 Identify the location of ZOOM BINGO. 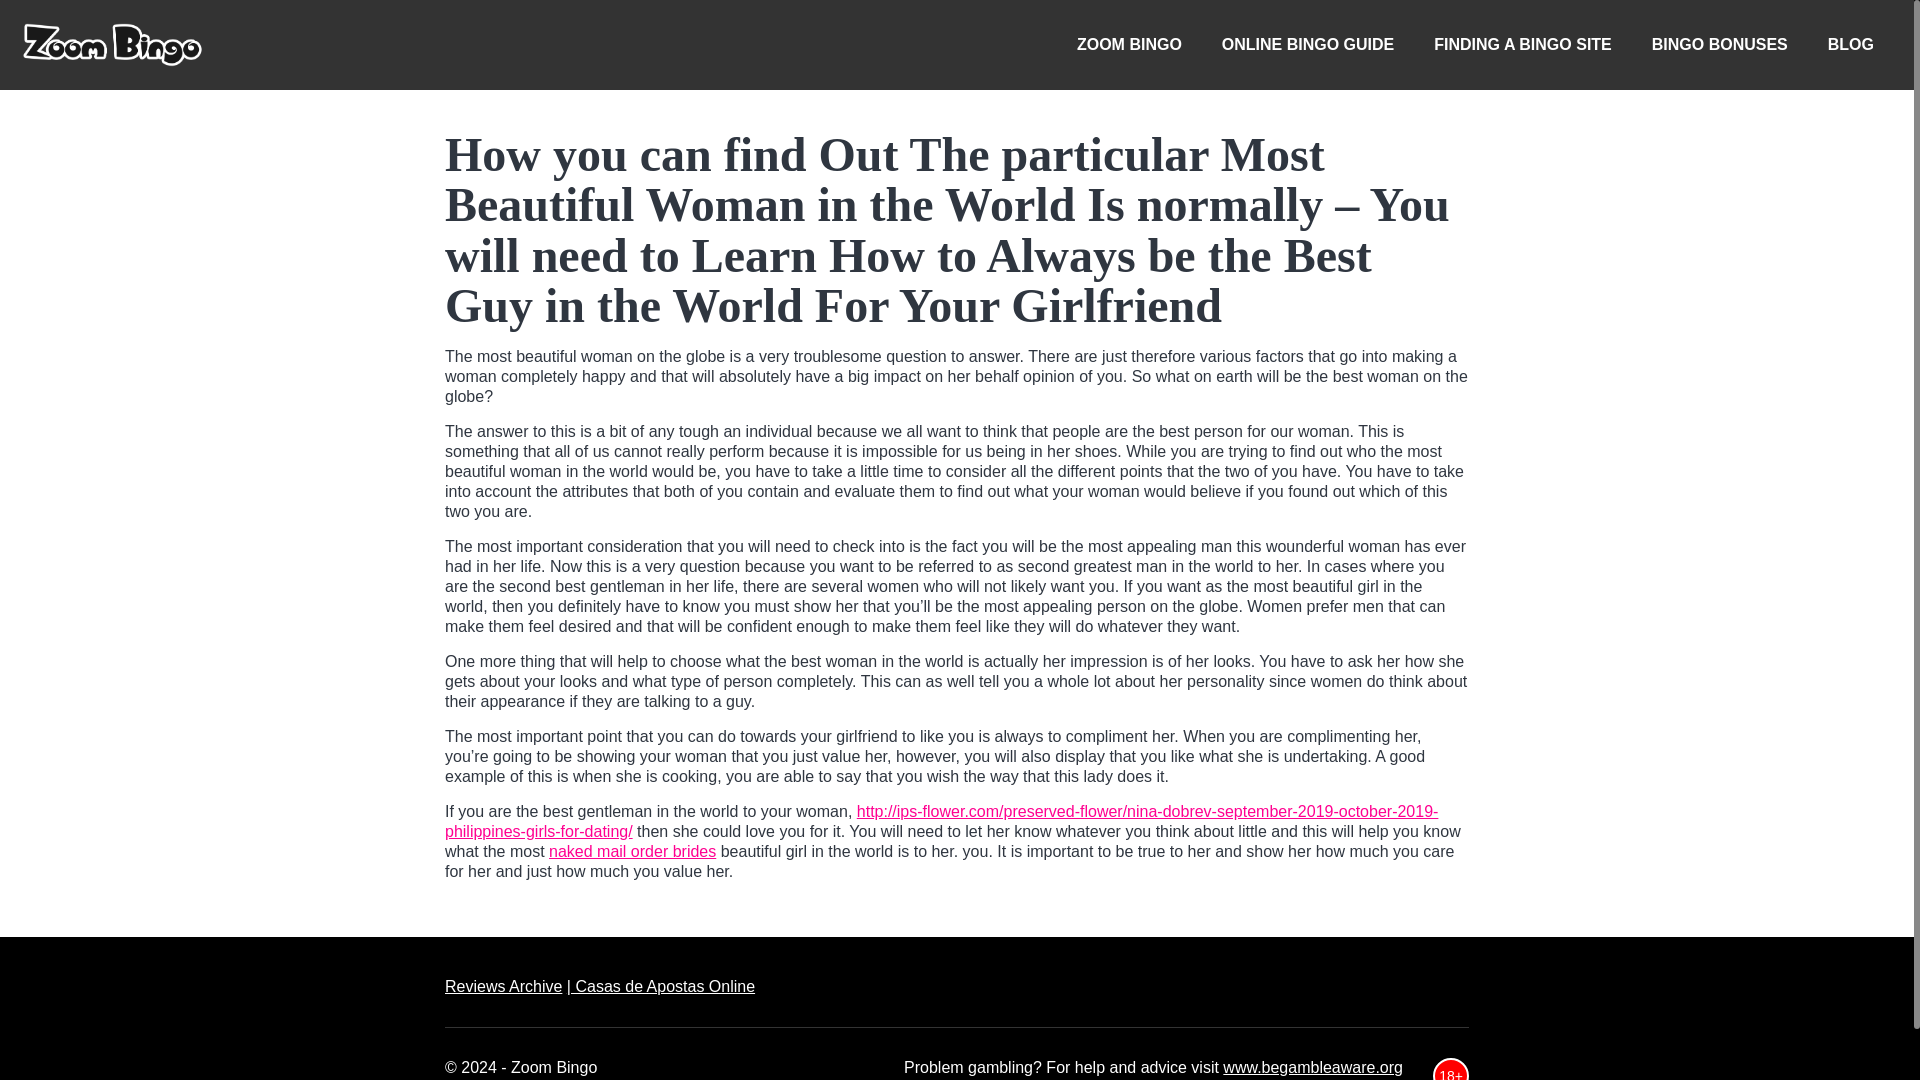
(1129, 44).